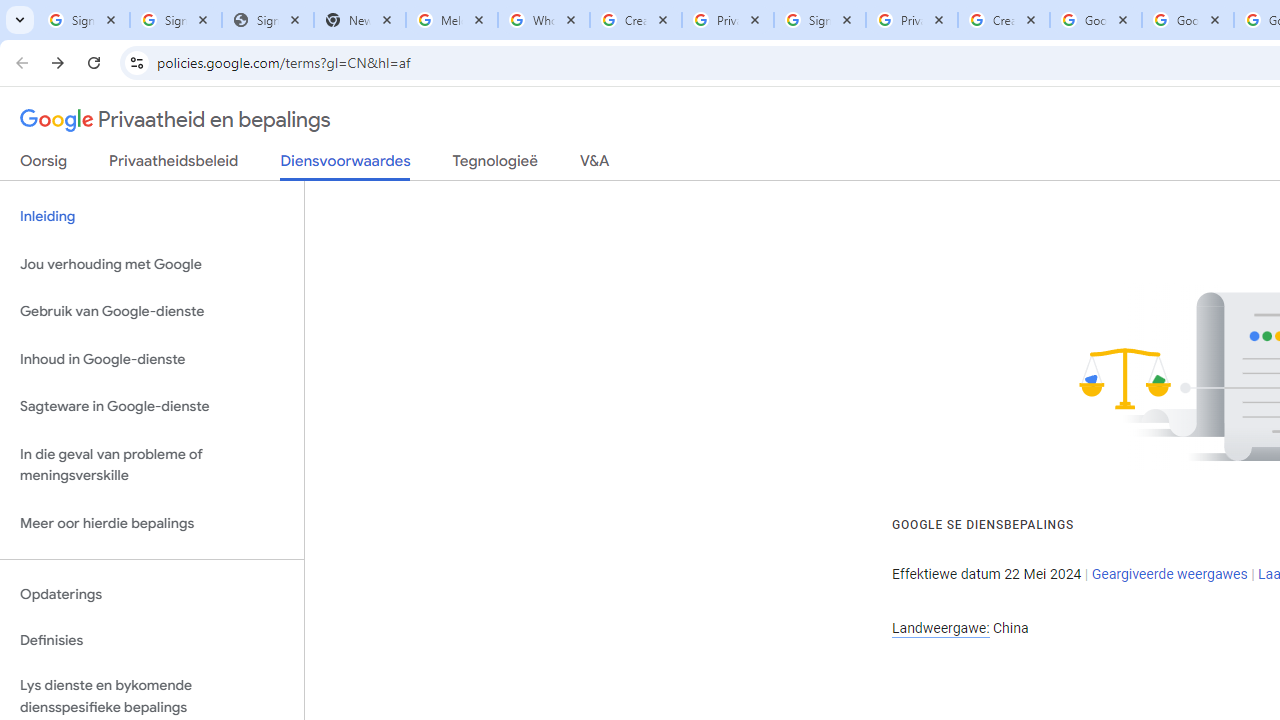 The width and height of the screenshot is (1280, 720). What do you see at coordinates (636, 20) in the screenshot?
I see `Create your Google Account` at bounding box center [636, 20].